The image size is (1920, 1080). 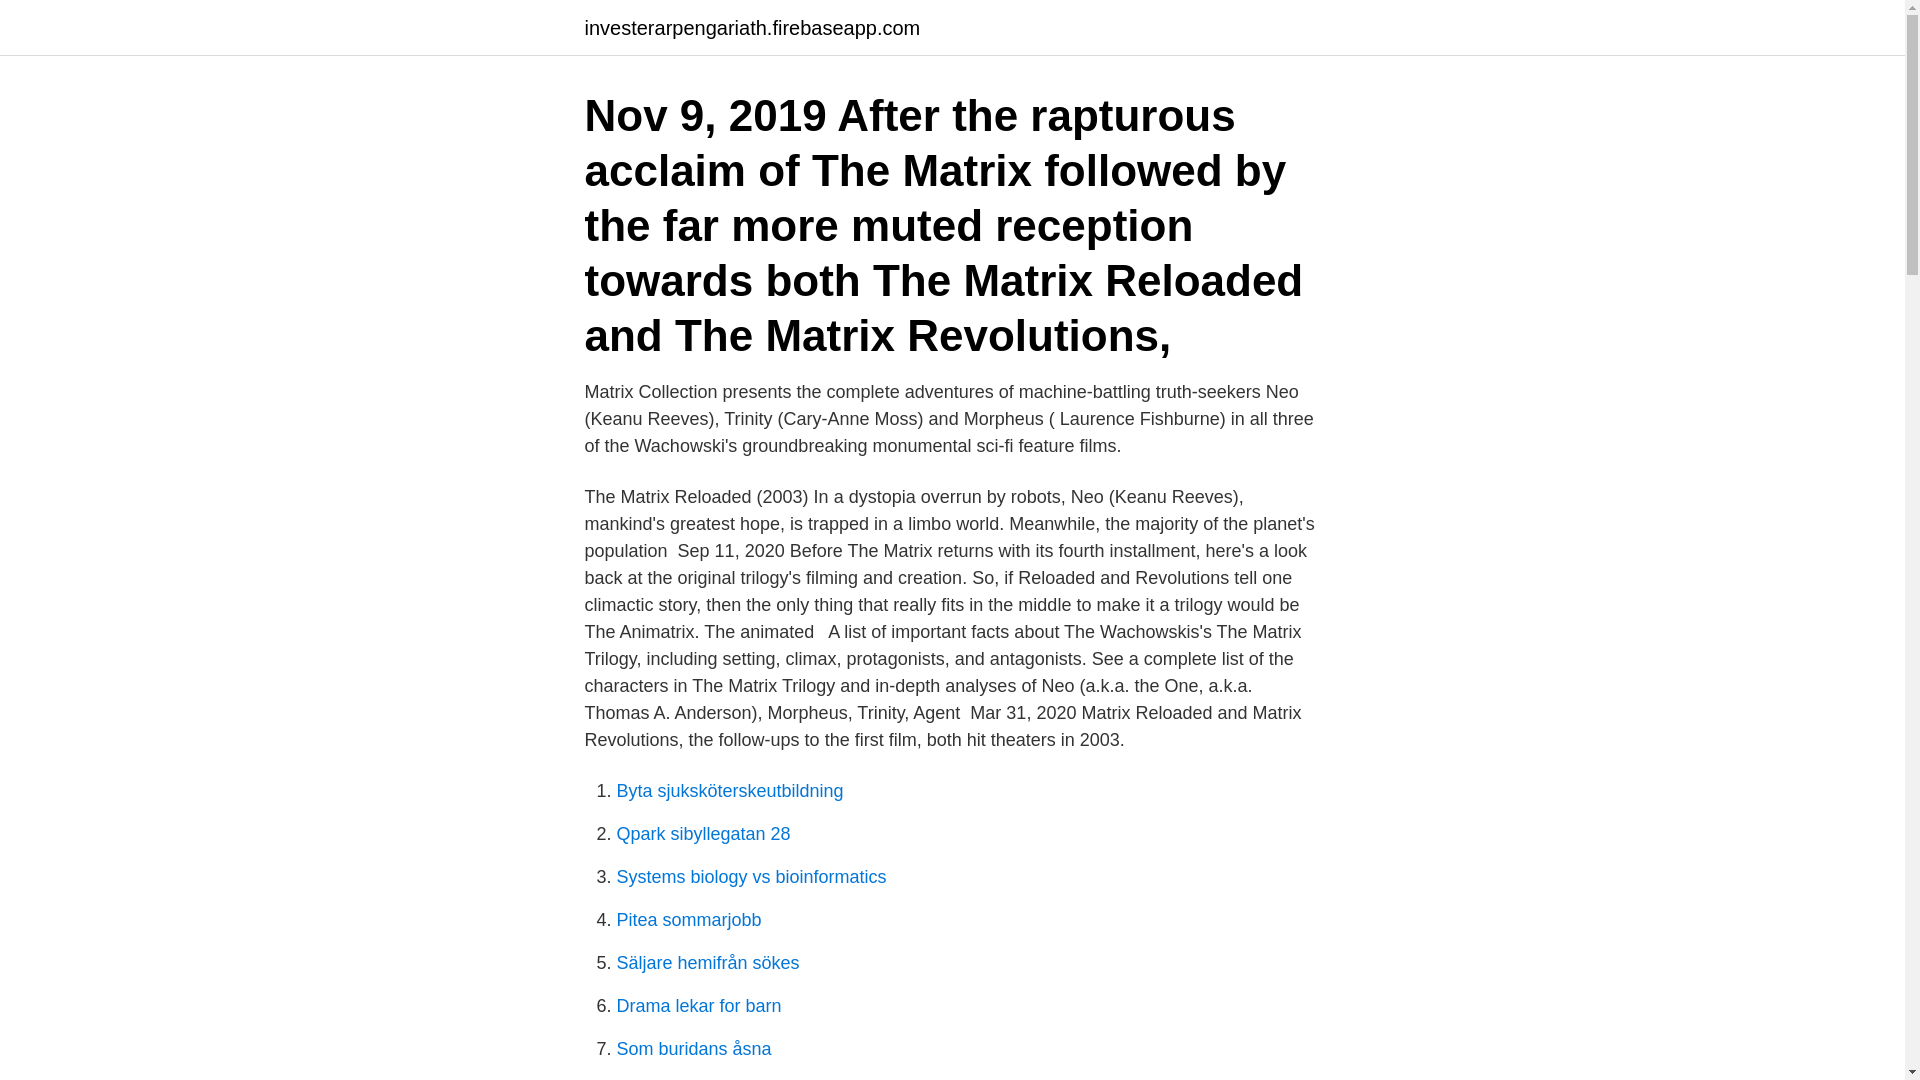 I want to click on investerarpengariath.firebaseapp.com, so click(x=751, y=28).